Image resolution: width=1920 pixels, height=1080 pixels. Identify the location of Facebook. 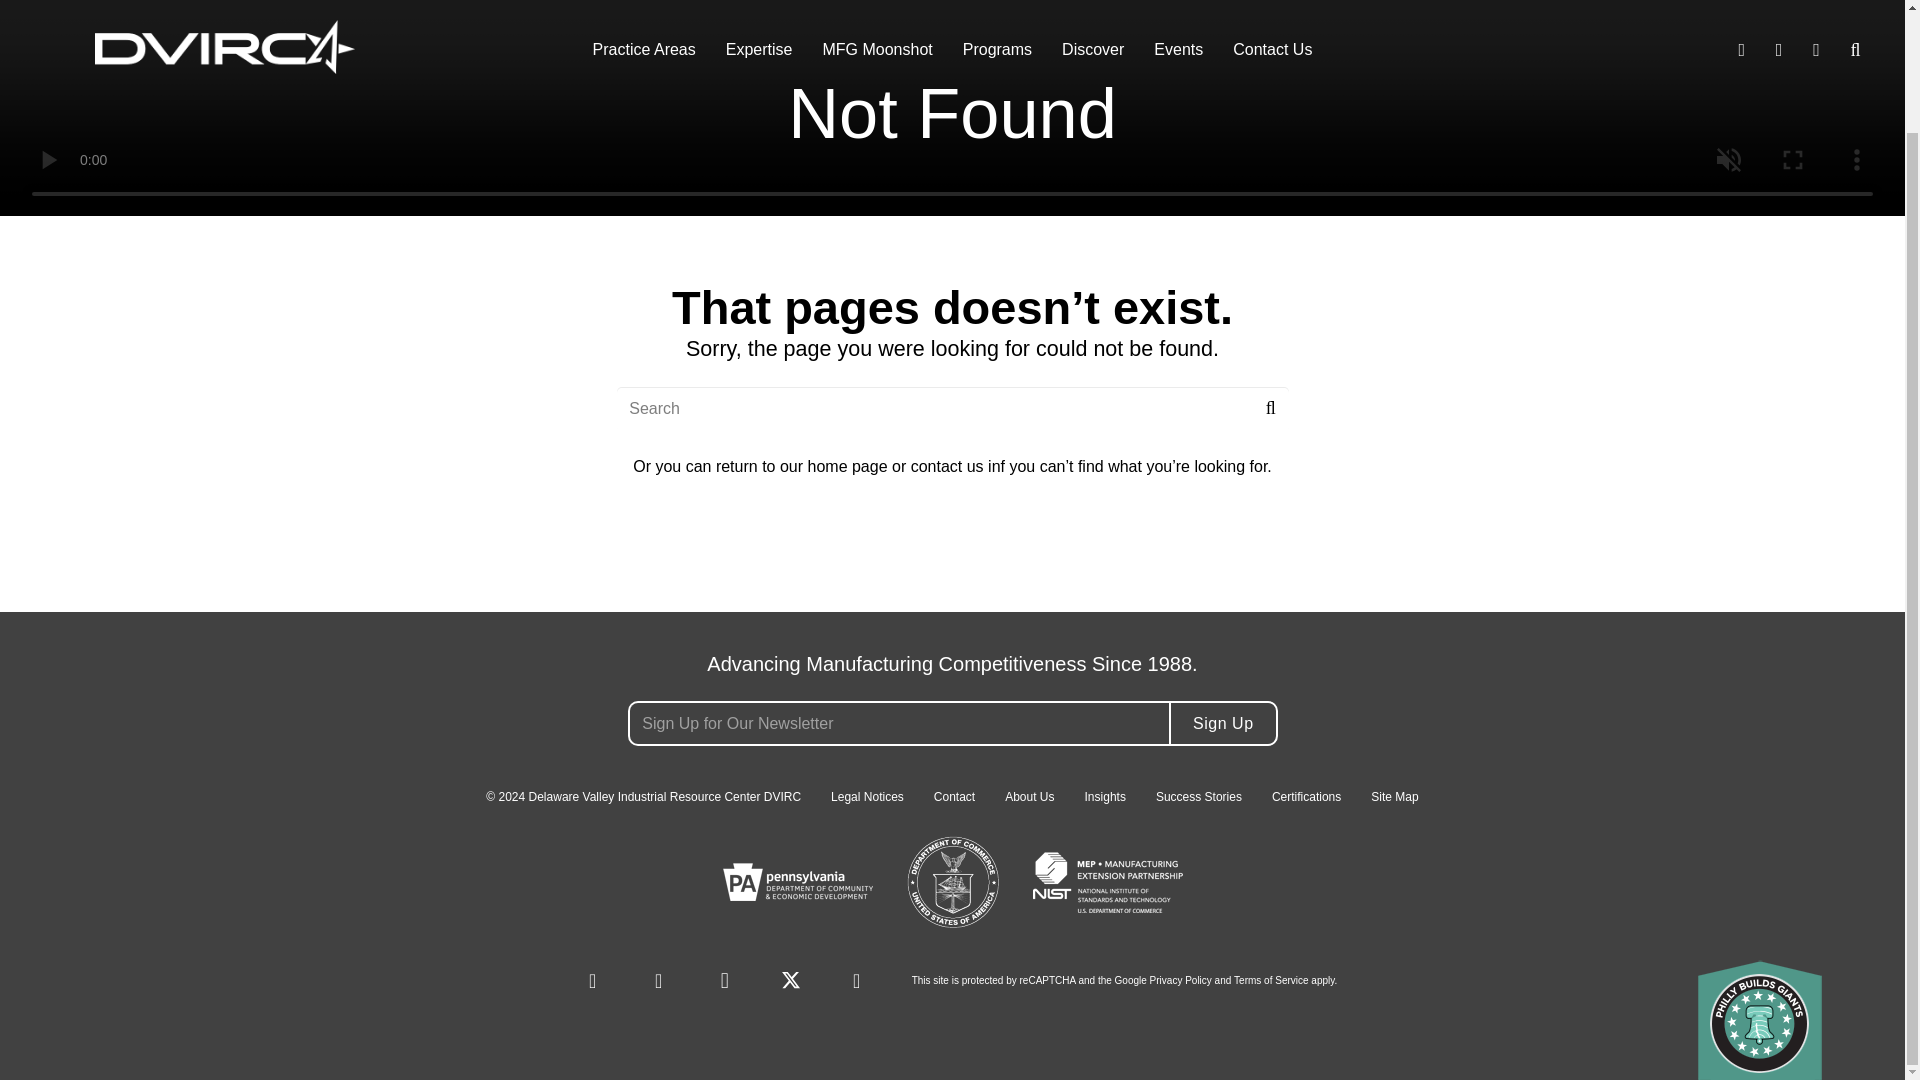
(658, 980).